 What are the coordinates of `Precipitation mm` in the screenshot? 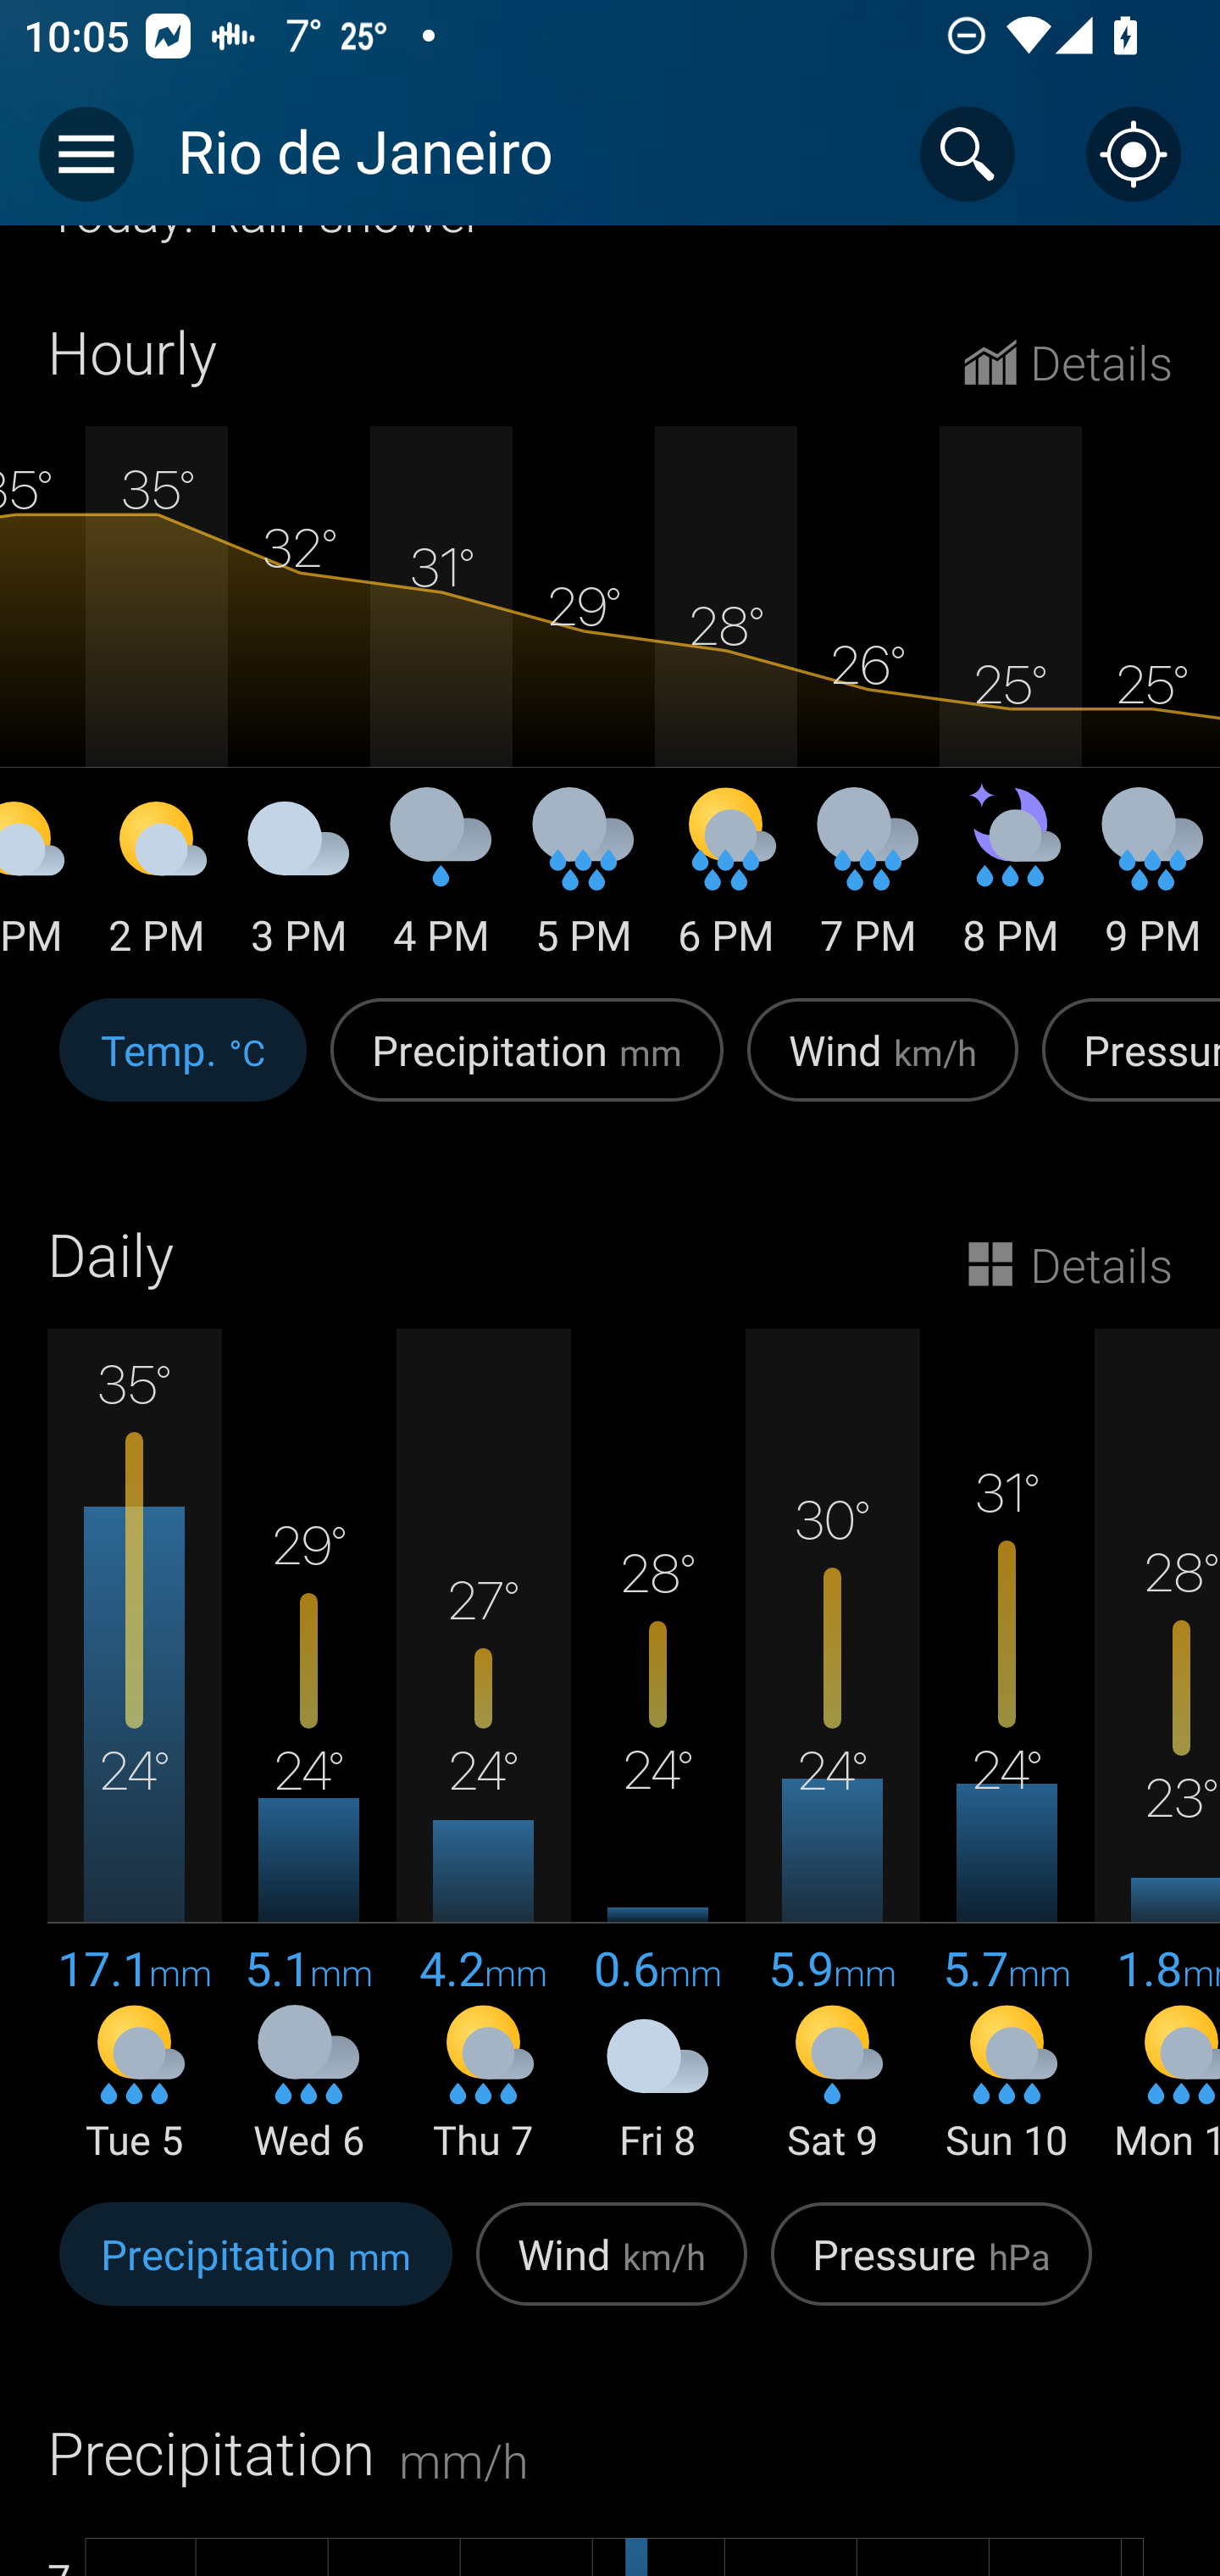 It's located at (527, 1068).